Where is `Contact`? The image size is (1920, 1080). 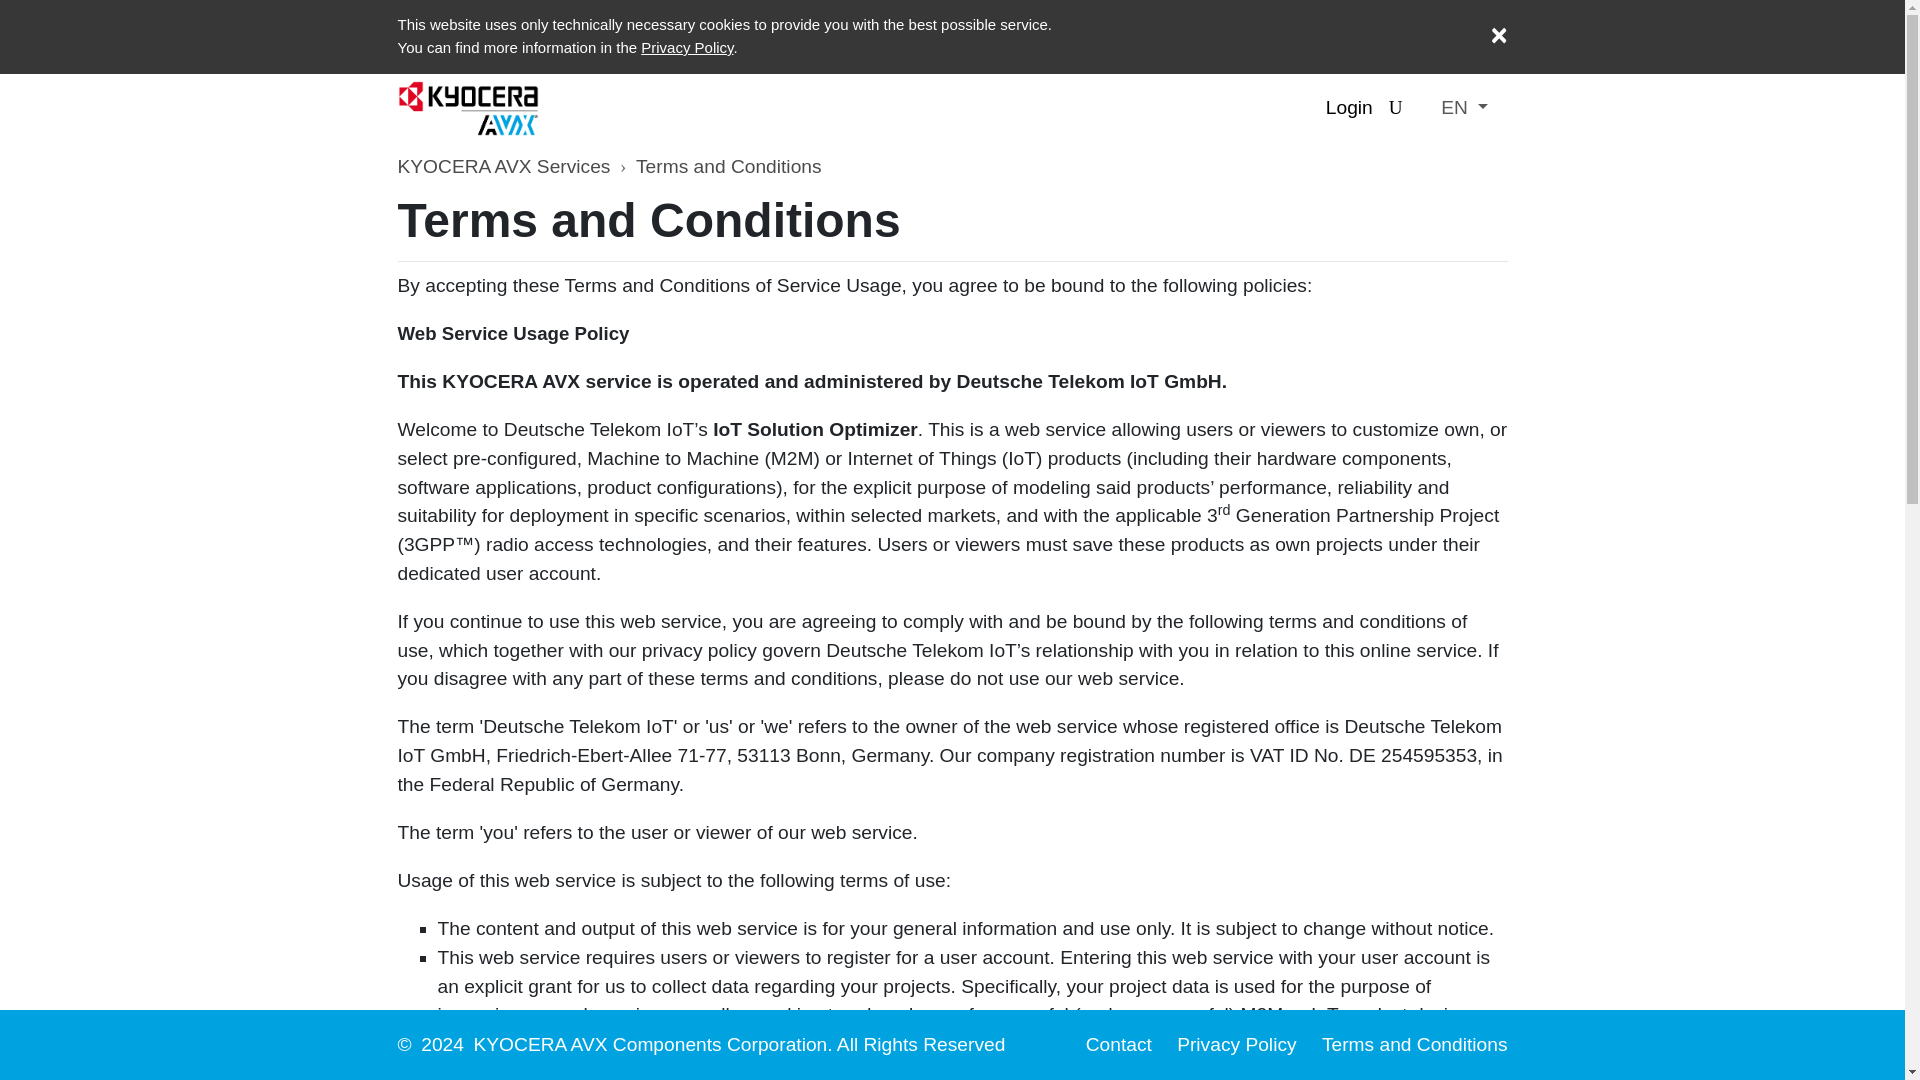 Contact is located at coordinates (1122, 1044).